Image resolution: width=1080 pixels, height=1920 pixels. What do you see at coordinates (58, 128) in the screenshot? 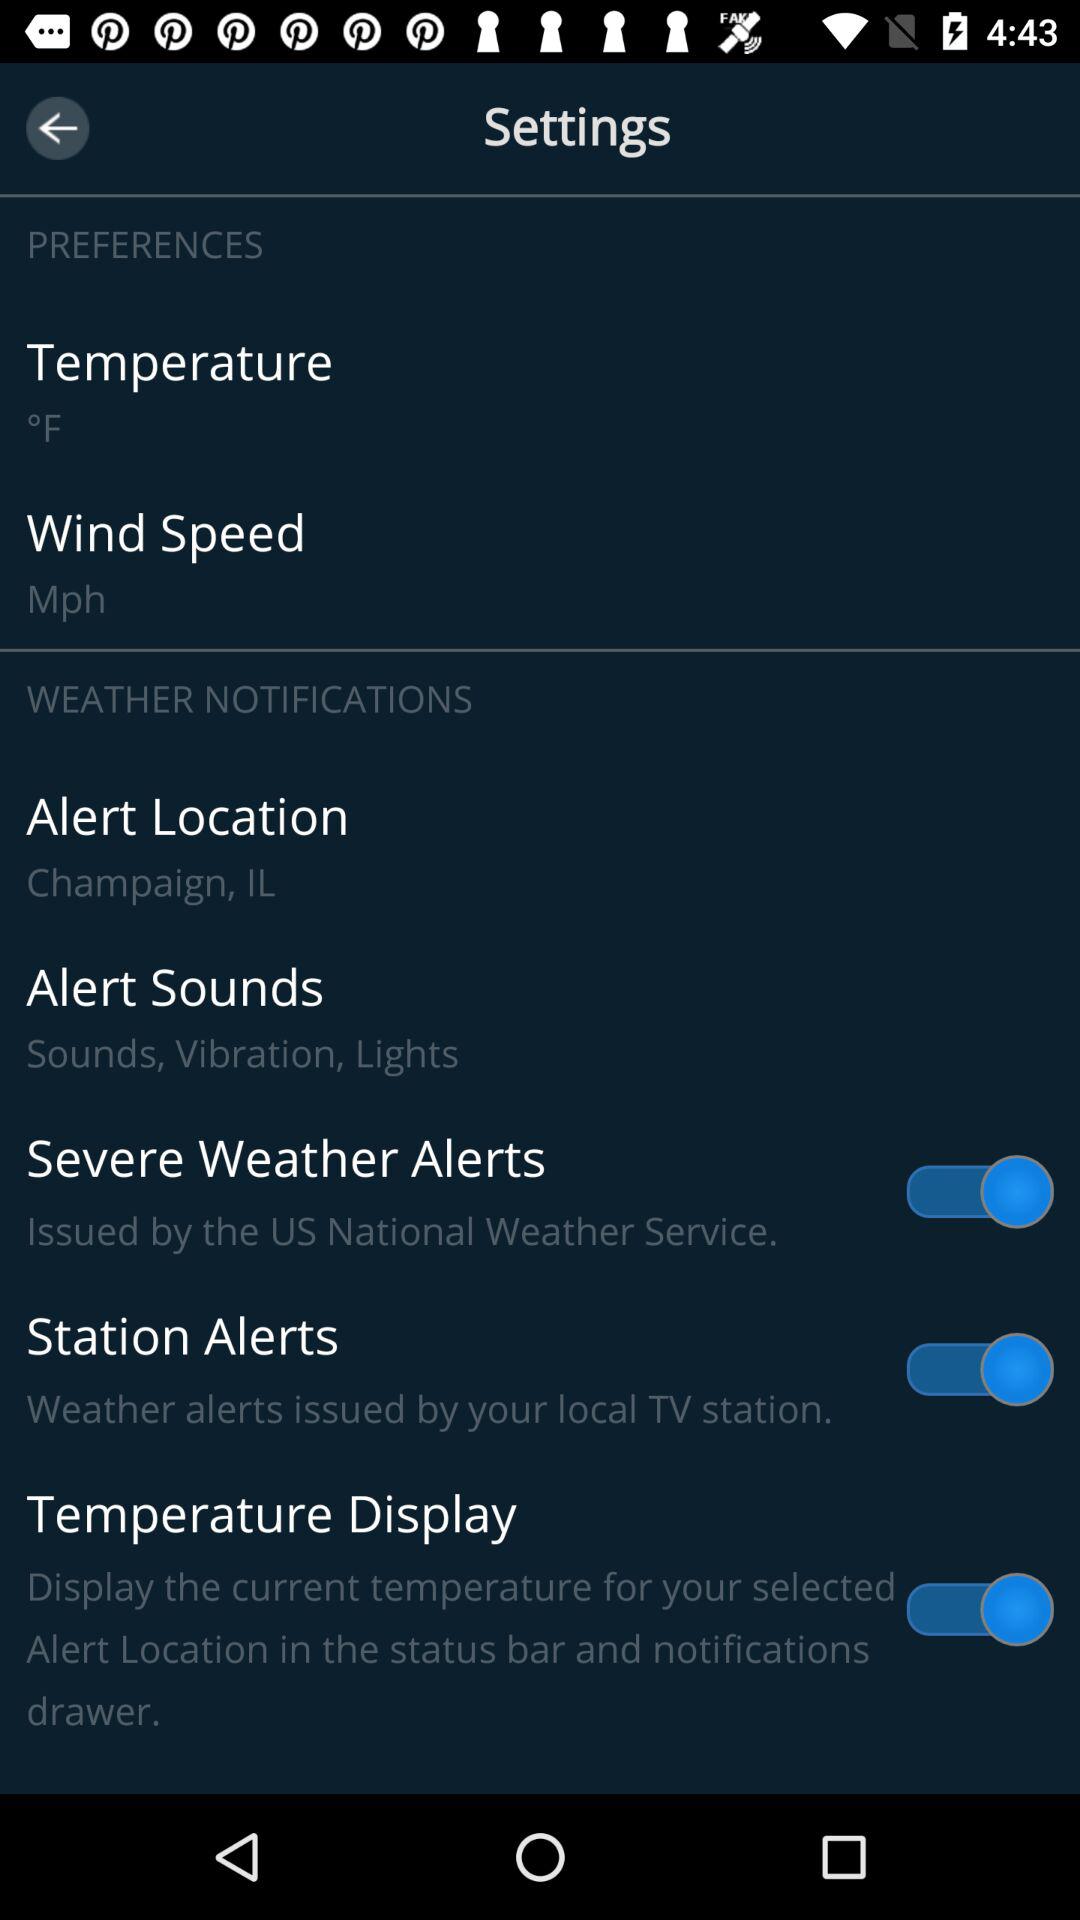
I see `go back` at bounding box center [58, 128].